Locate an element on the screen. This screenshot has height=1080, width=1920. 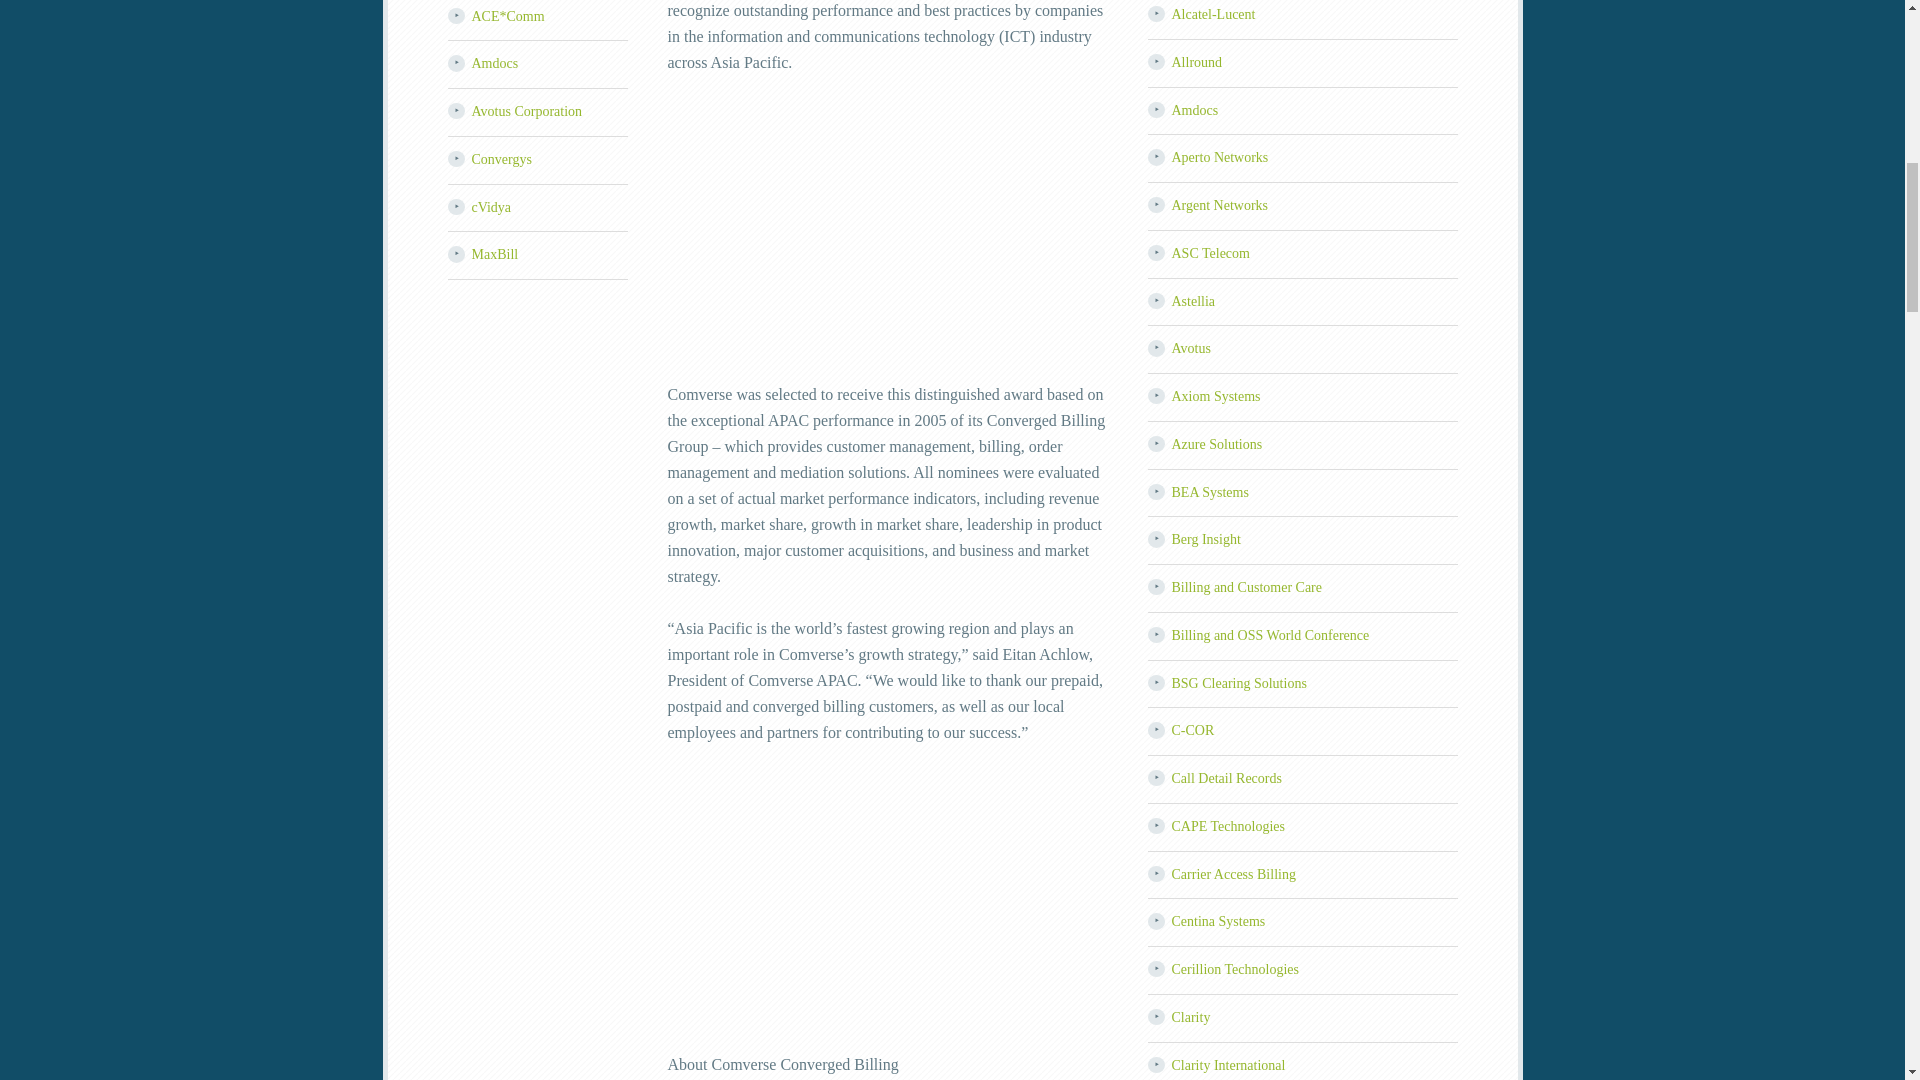
Advertisement is located at coordinates (888, 242).